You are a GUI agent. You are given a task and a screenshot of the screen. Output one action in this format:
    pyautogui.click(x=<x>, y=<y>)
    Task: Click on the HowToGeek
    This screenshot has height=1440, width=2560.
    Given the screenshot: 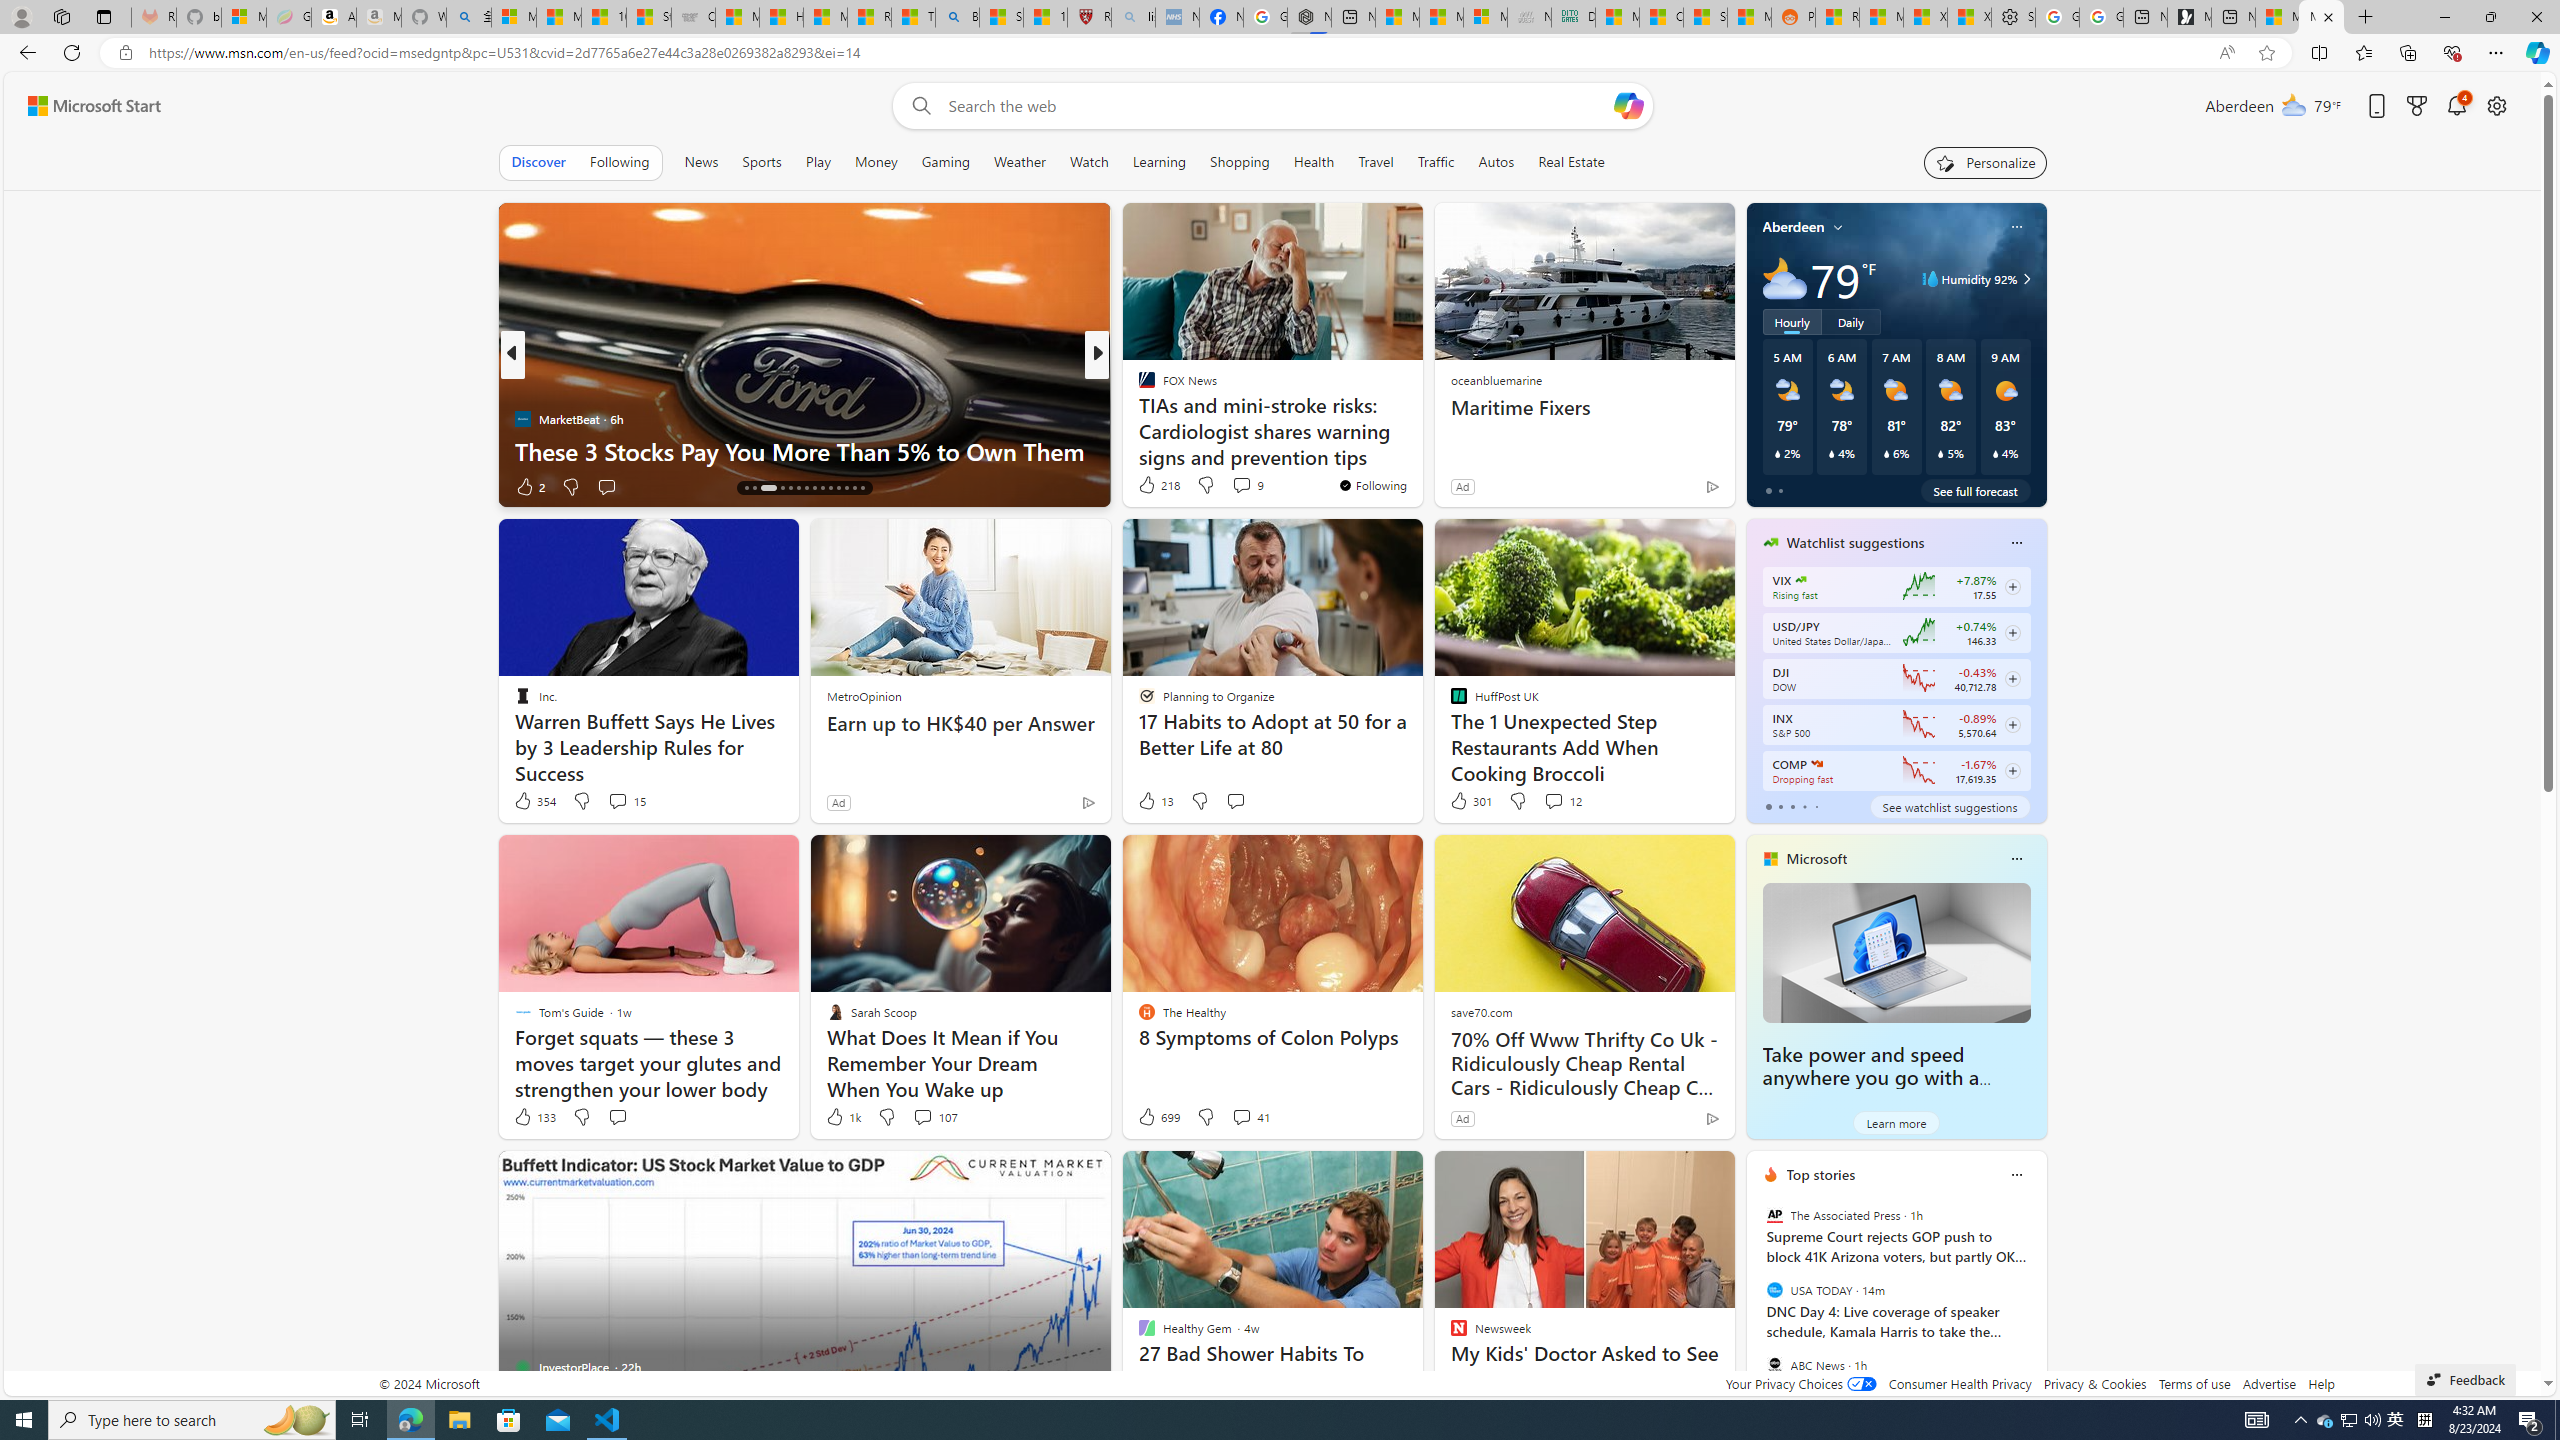 What is the action you would take?
    pyautogui.click(x=1137, y=418)
    